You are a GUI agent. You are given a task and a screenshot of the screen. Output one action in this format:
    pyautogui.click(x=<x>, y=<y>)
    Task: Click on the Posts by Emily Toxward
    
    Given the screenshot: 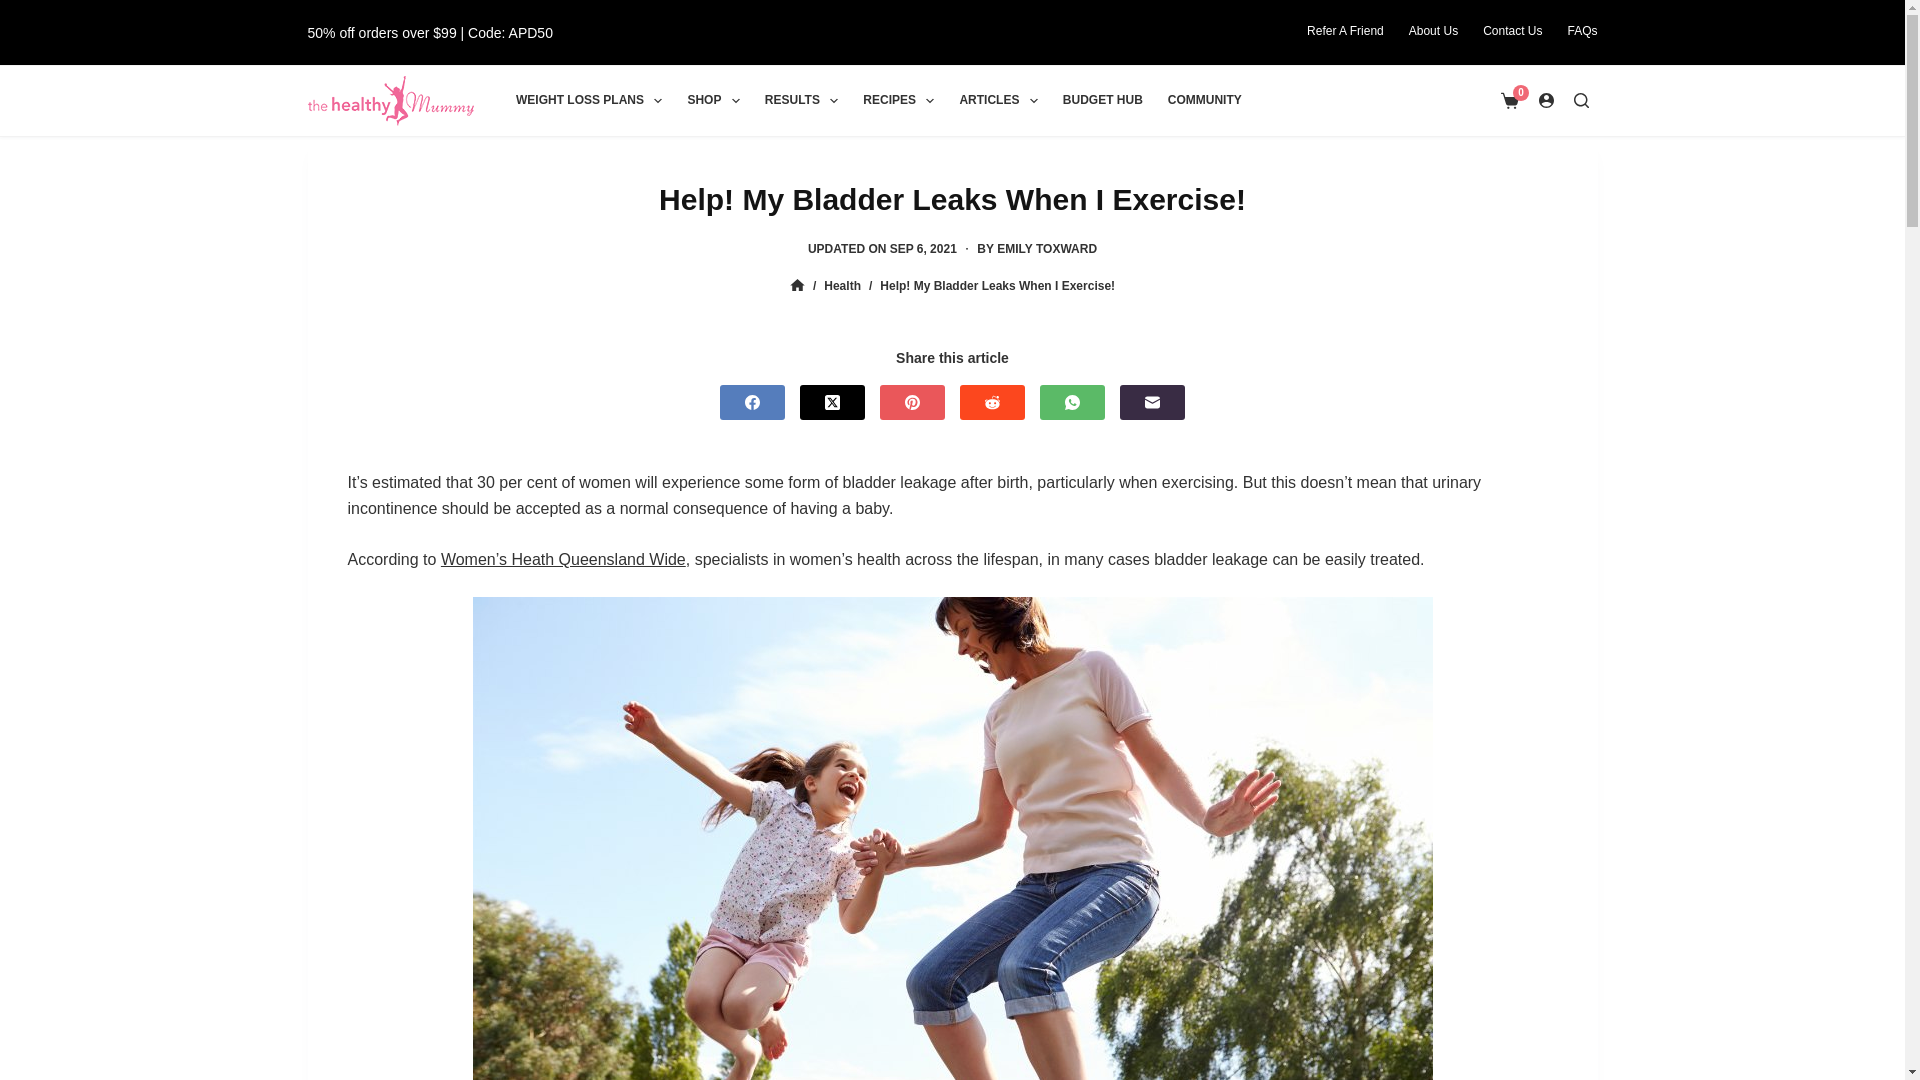 What is the action you would take?
    pyautogui.click(x=1046, y=248)
    